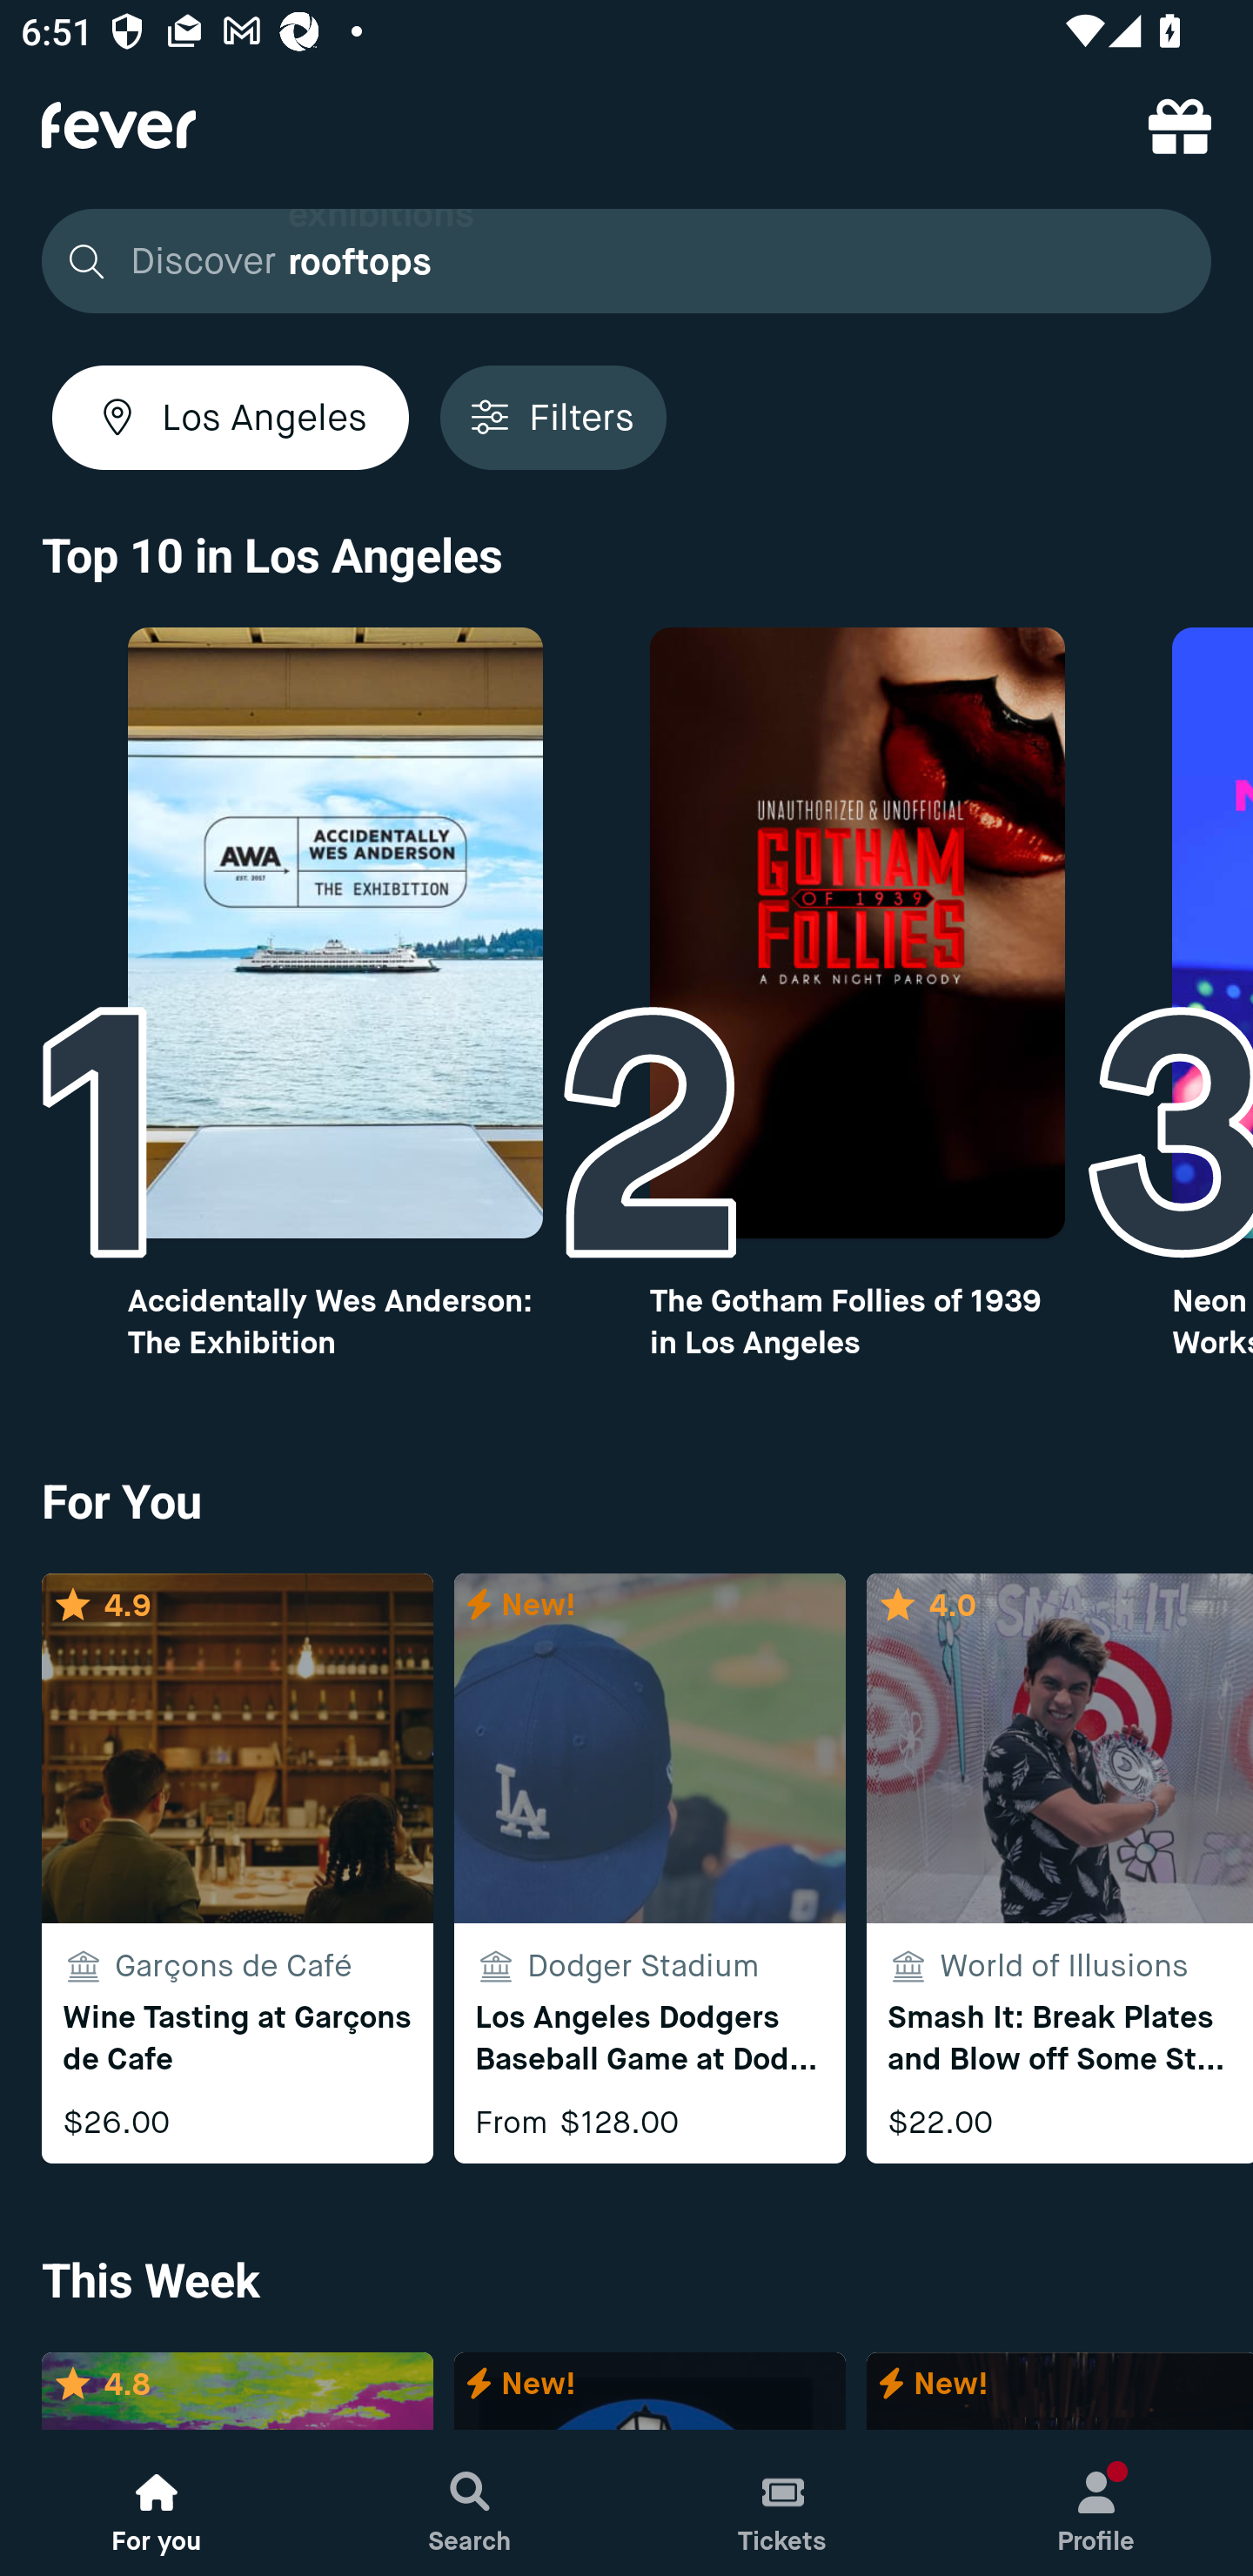 The height and width of the screenshot is (2576, 1253). What do you see at coordinates (470, 2503) in the screenshot?
I see `Search` at bounding box center [470, 2503].